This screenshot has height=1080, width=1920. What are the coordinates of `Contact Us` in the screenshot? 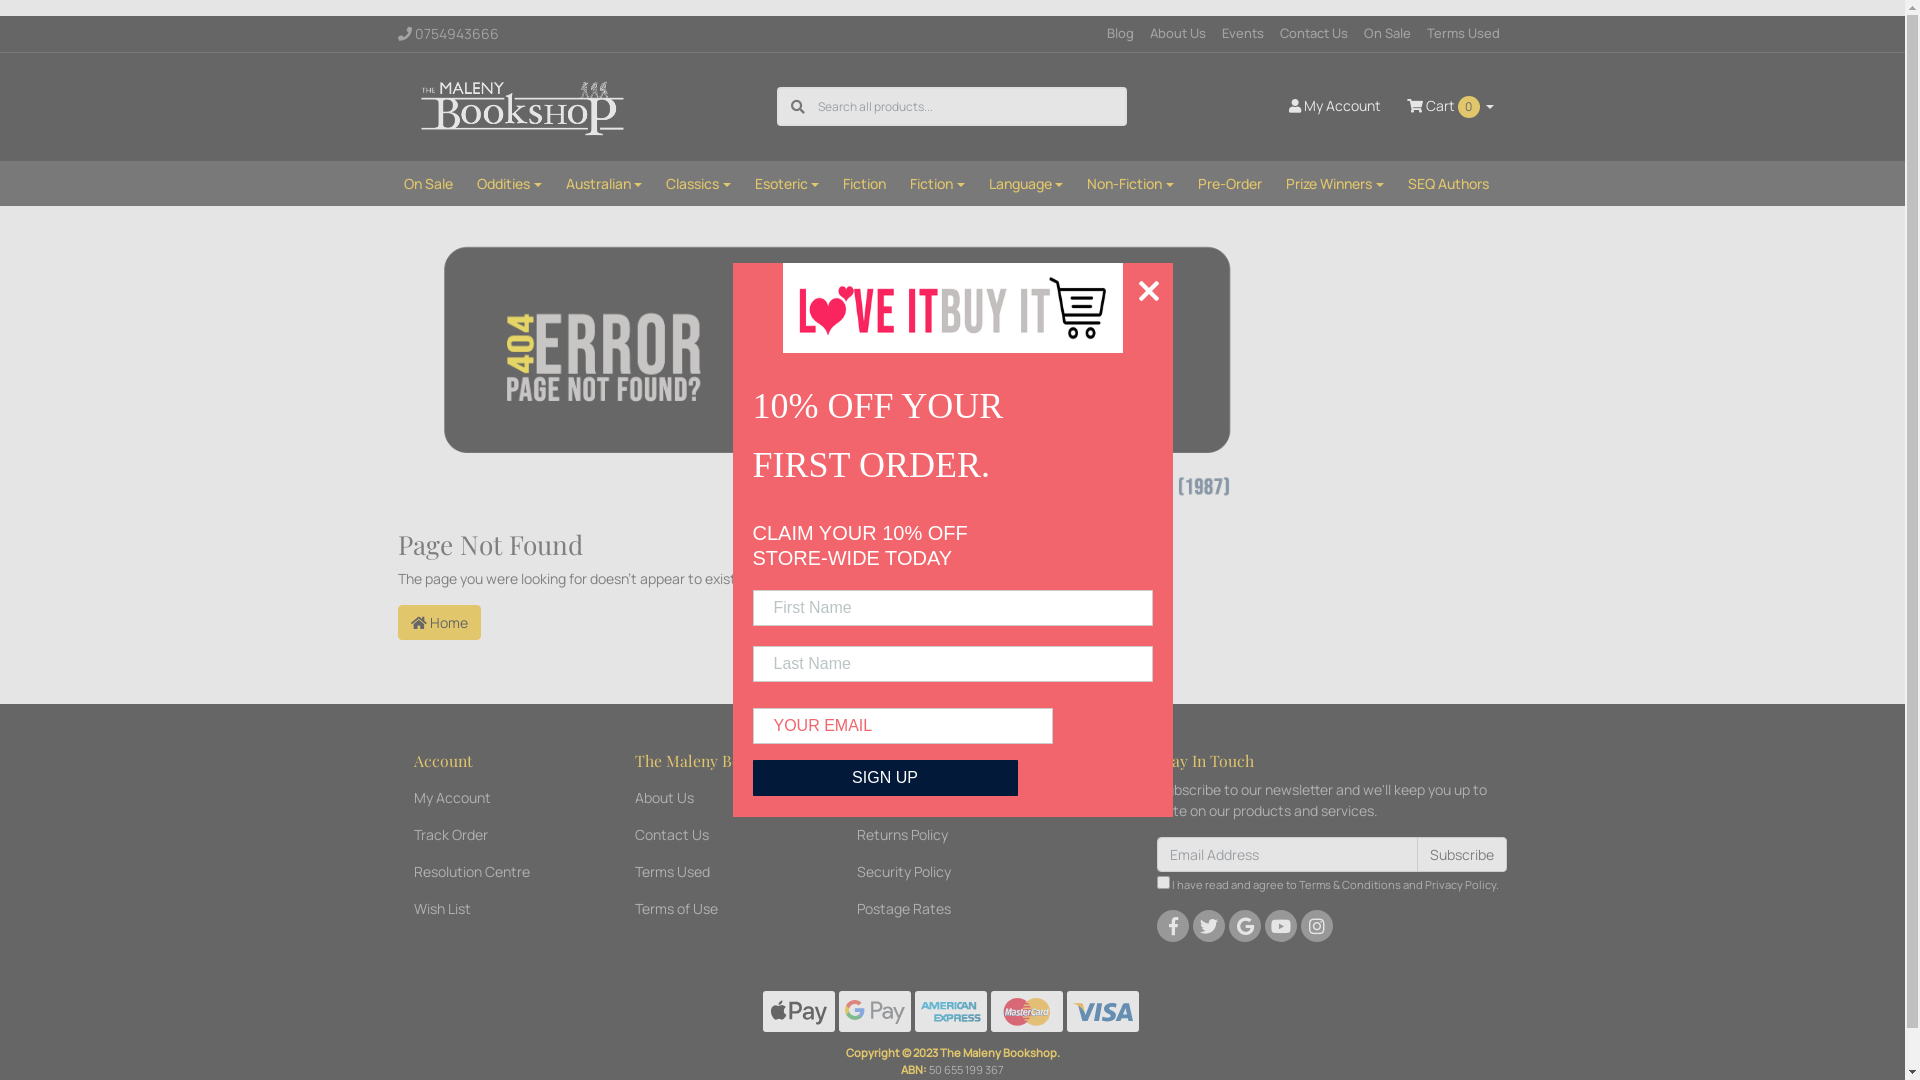 It's located at (715, 834).